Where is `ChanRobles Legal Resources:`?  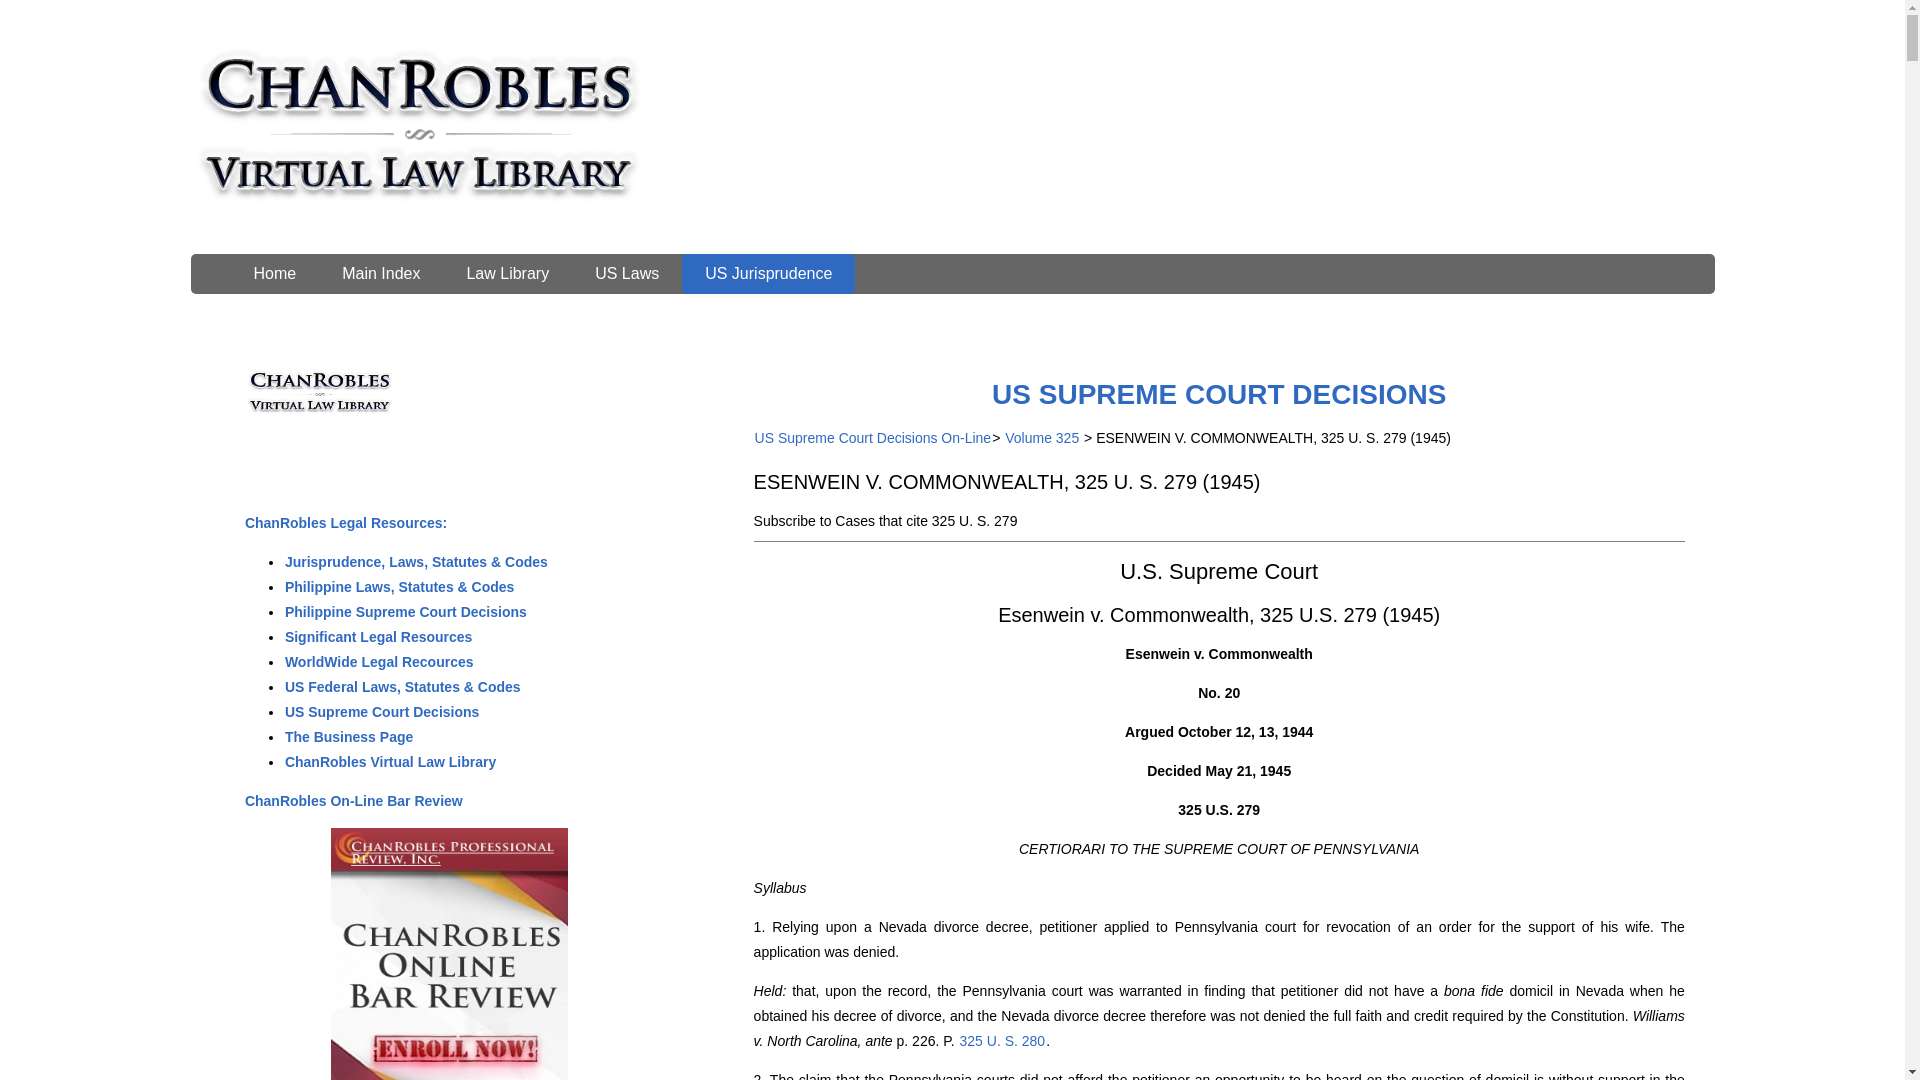 ChanRobles Legal Resources: is located at coordinates (345, 523).